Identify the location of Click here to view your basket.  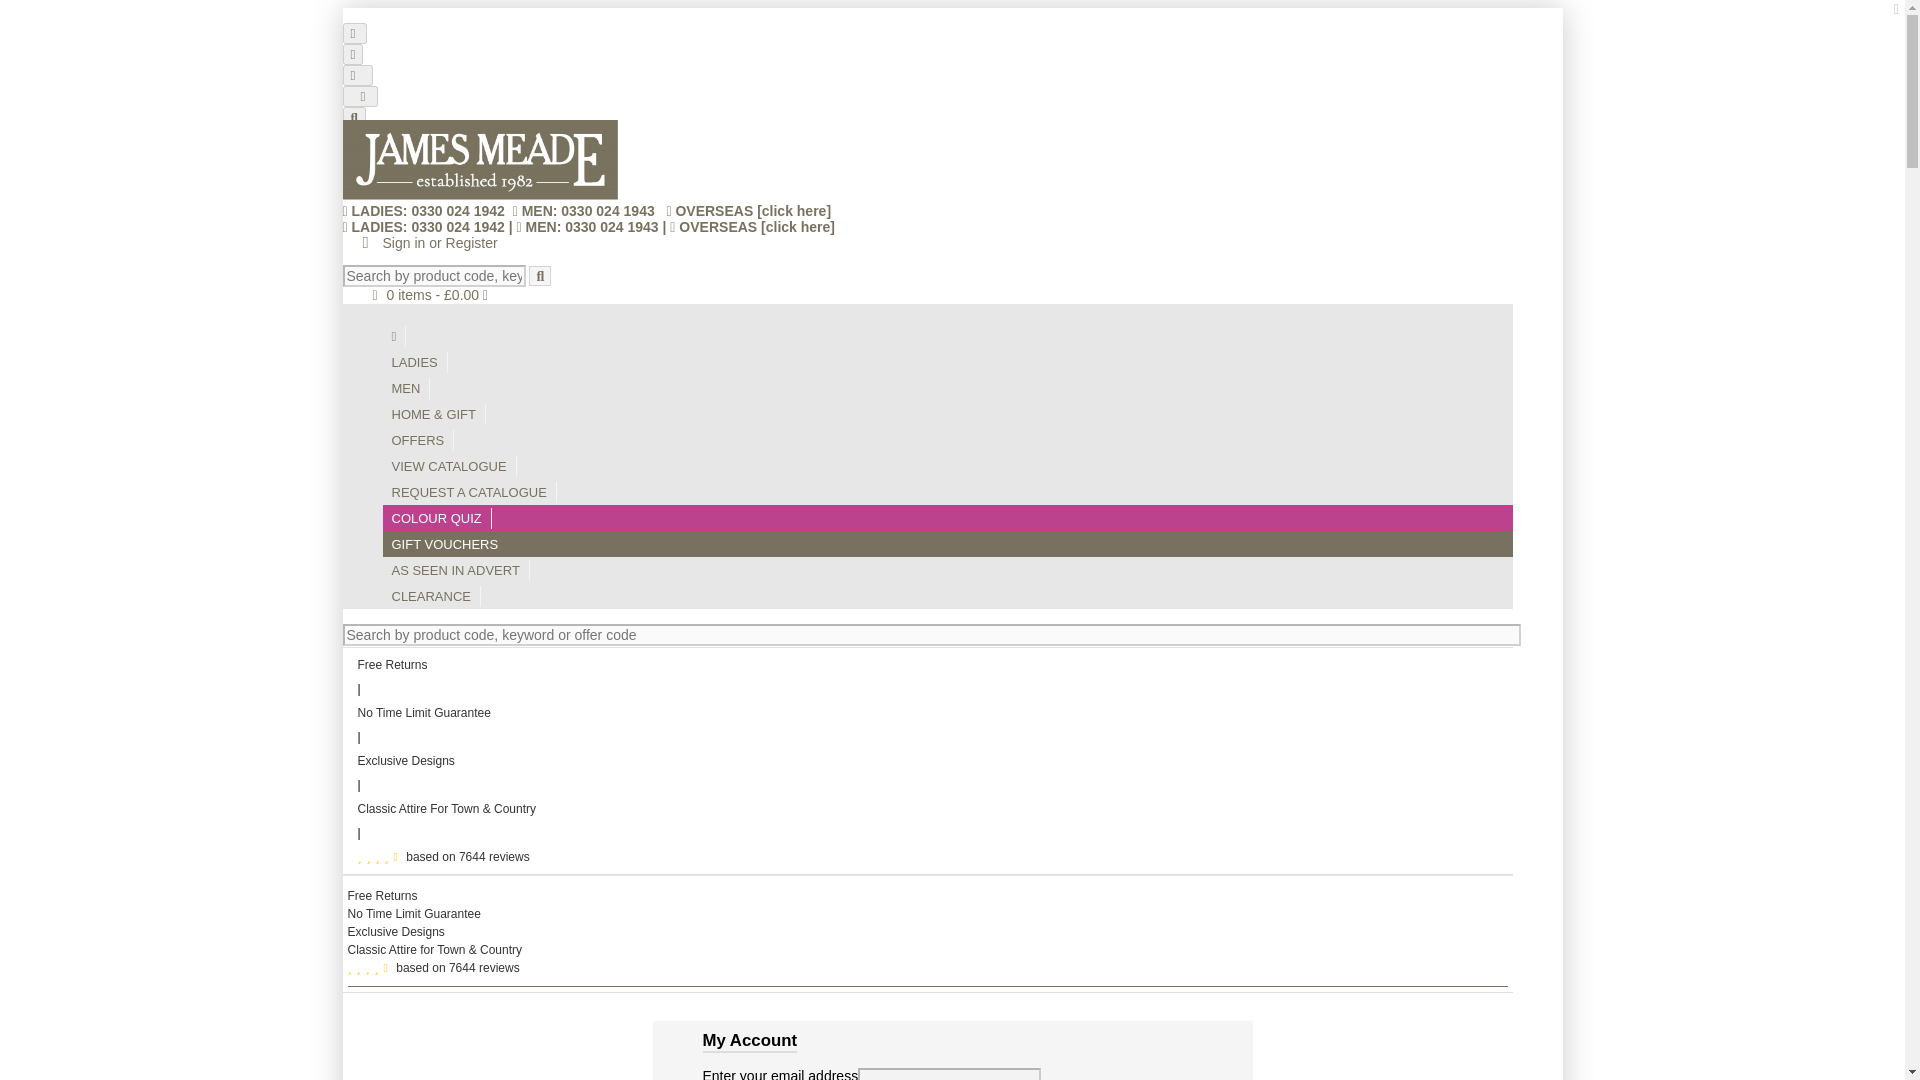
(424, 295).